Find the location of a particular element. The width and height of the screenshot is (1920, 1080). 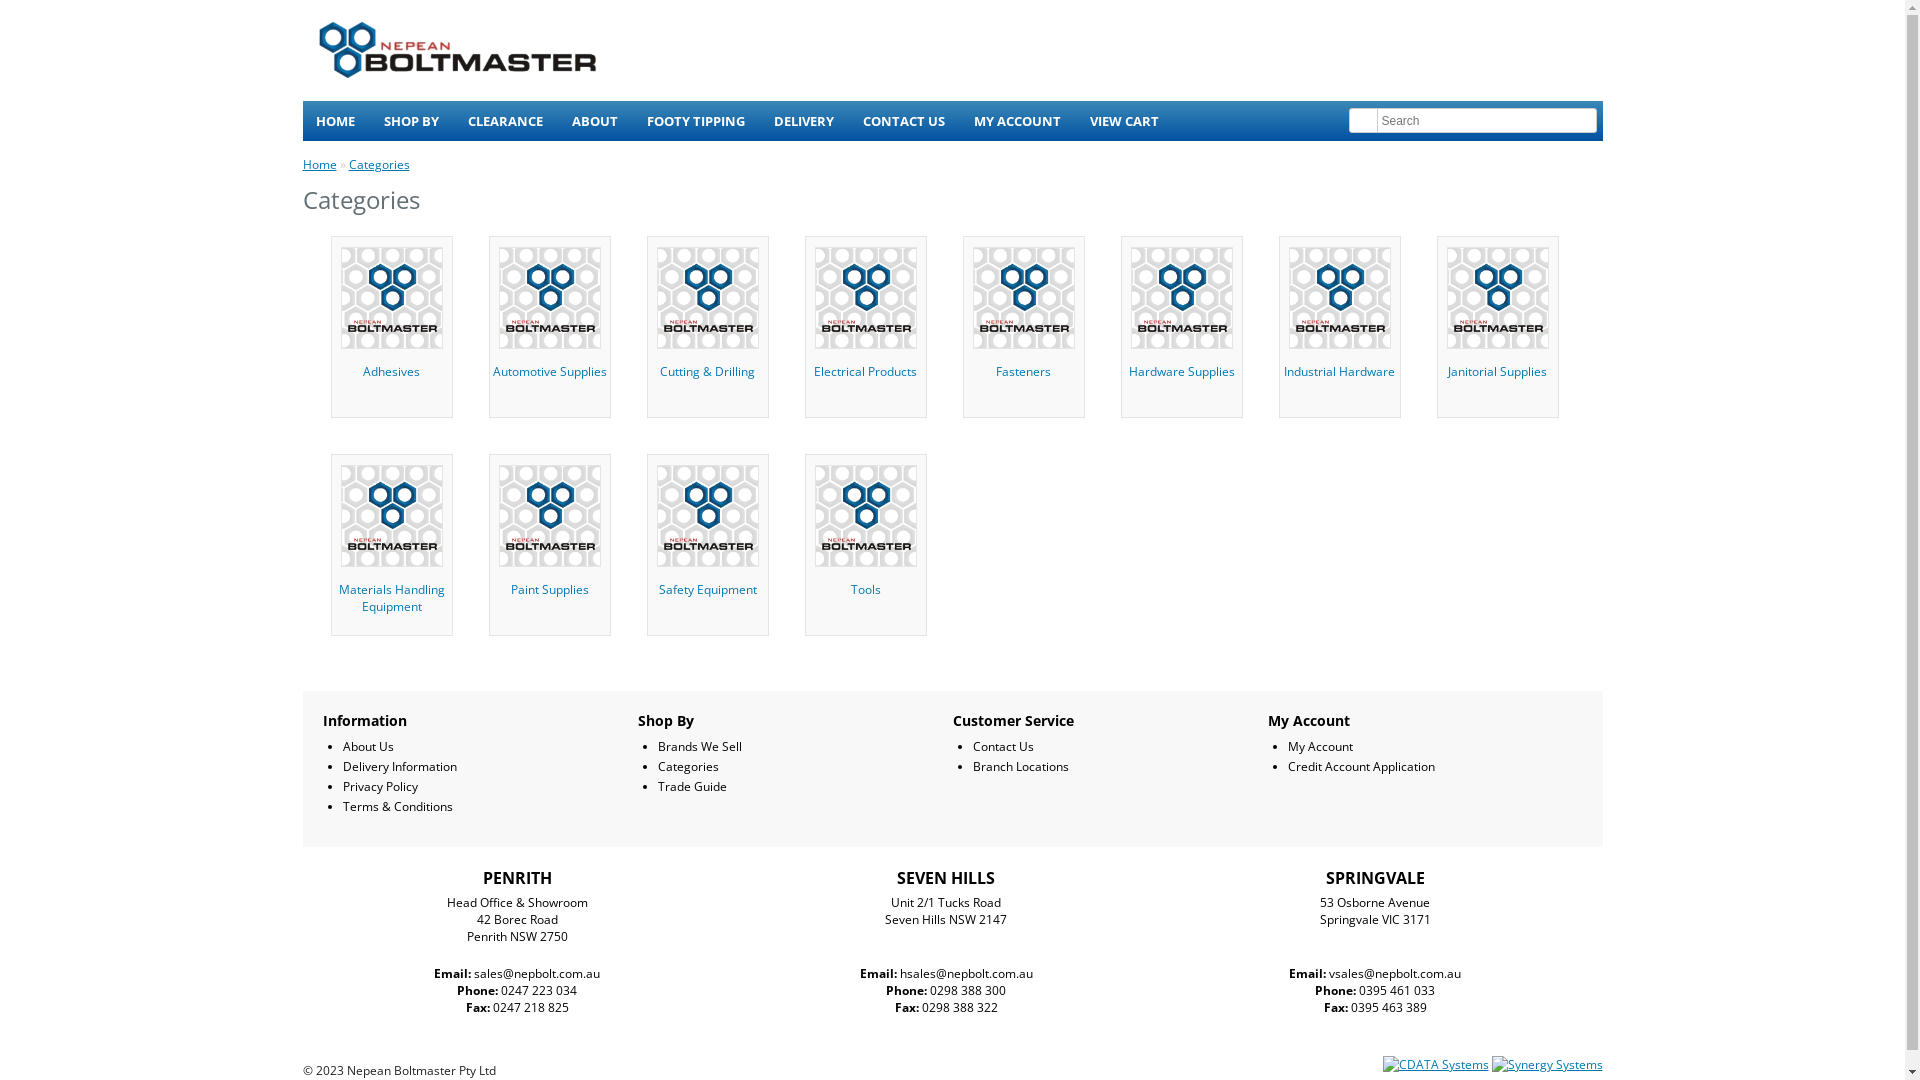

Terms & Conditions is located at coordinates (397, 806).